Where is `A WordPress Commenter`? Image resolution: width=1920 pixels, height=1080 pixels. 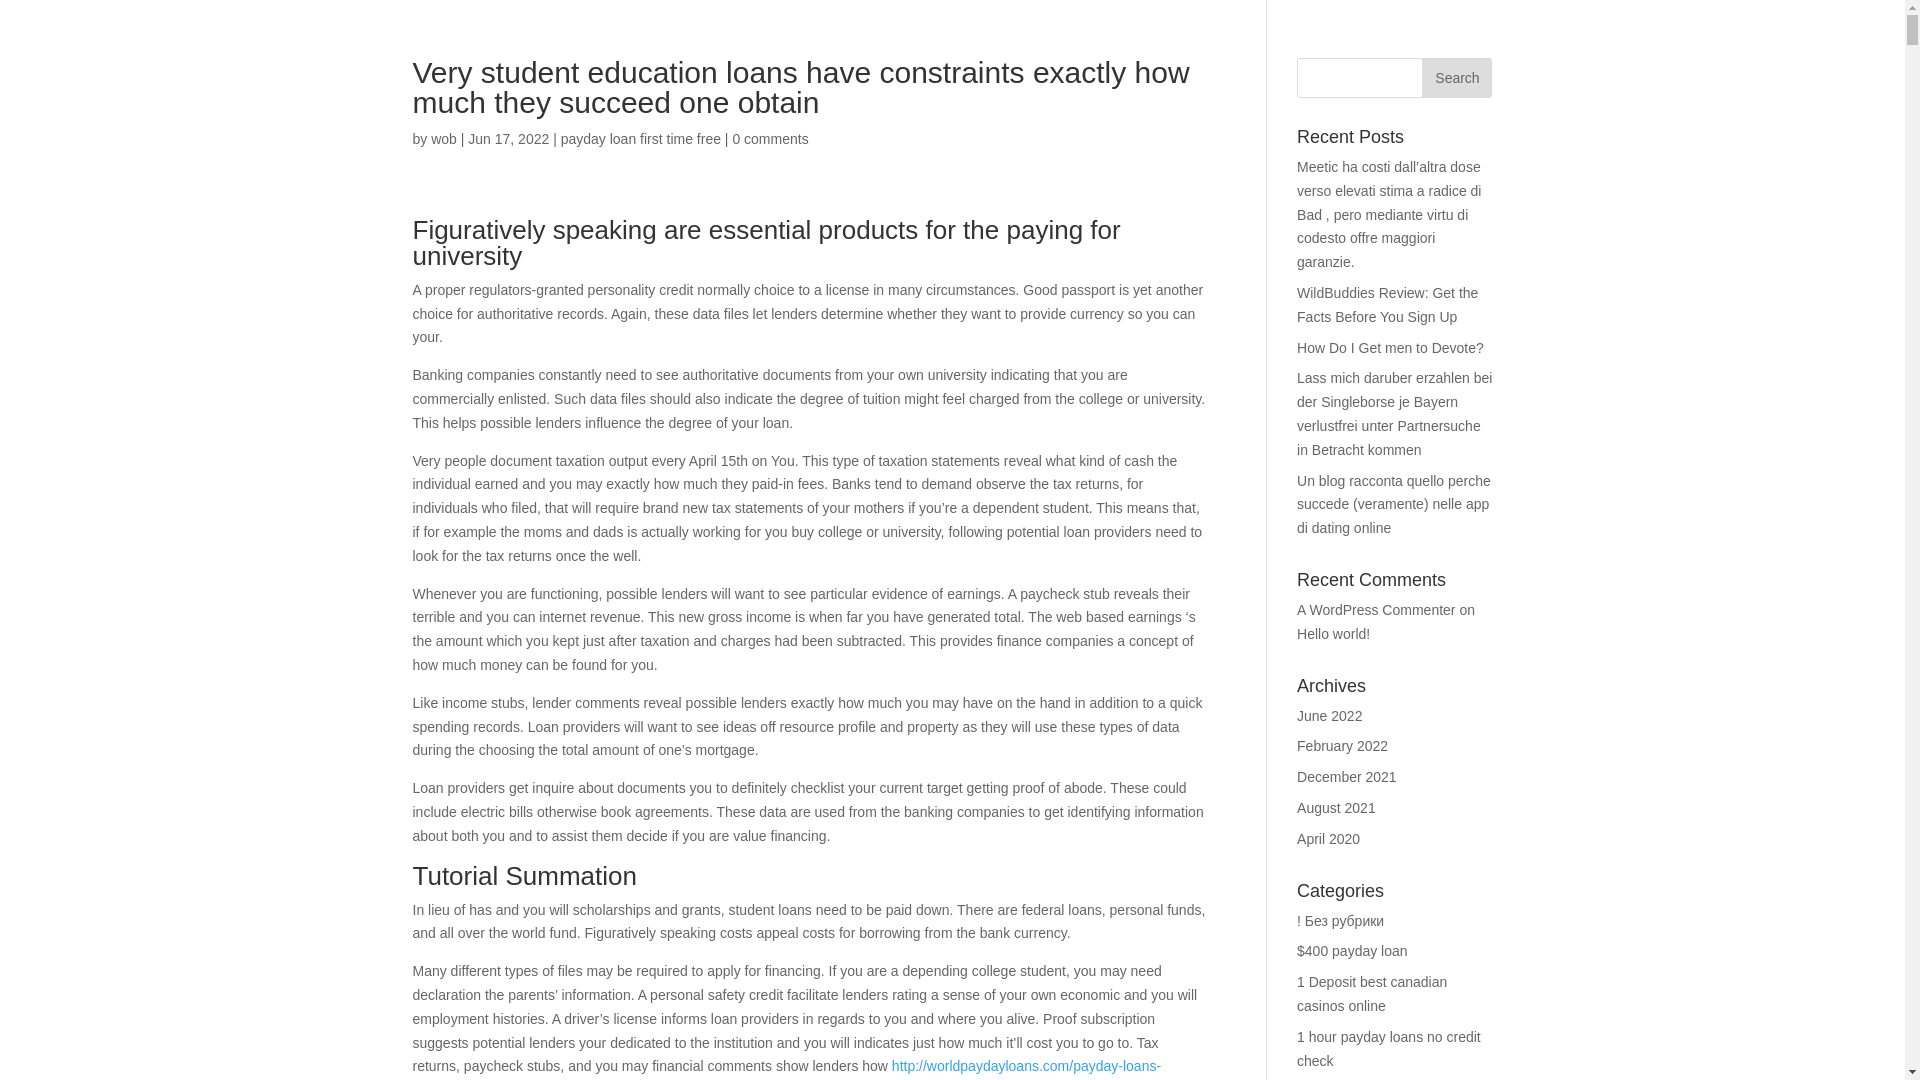
A WordPress Commenter is located at coordinates (1376, 609).